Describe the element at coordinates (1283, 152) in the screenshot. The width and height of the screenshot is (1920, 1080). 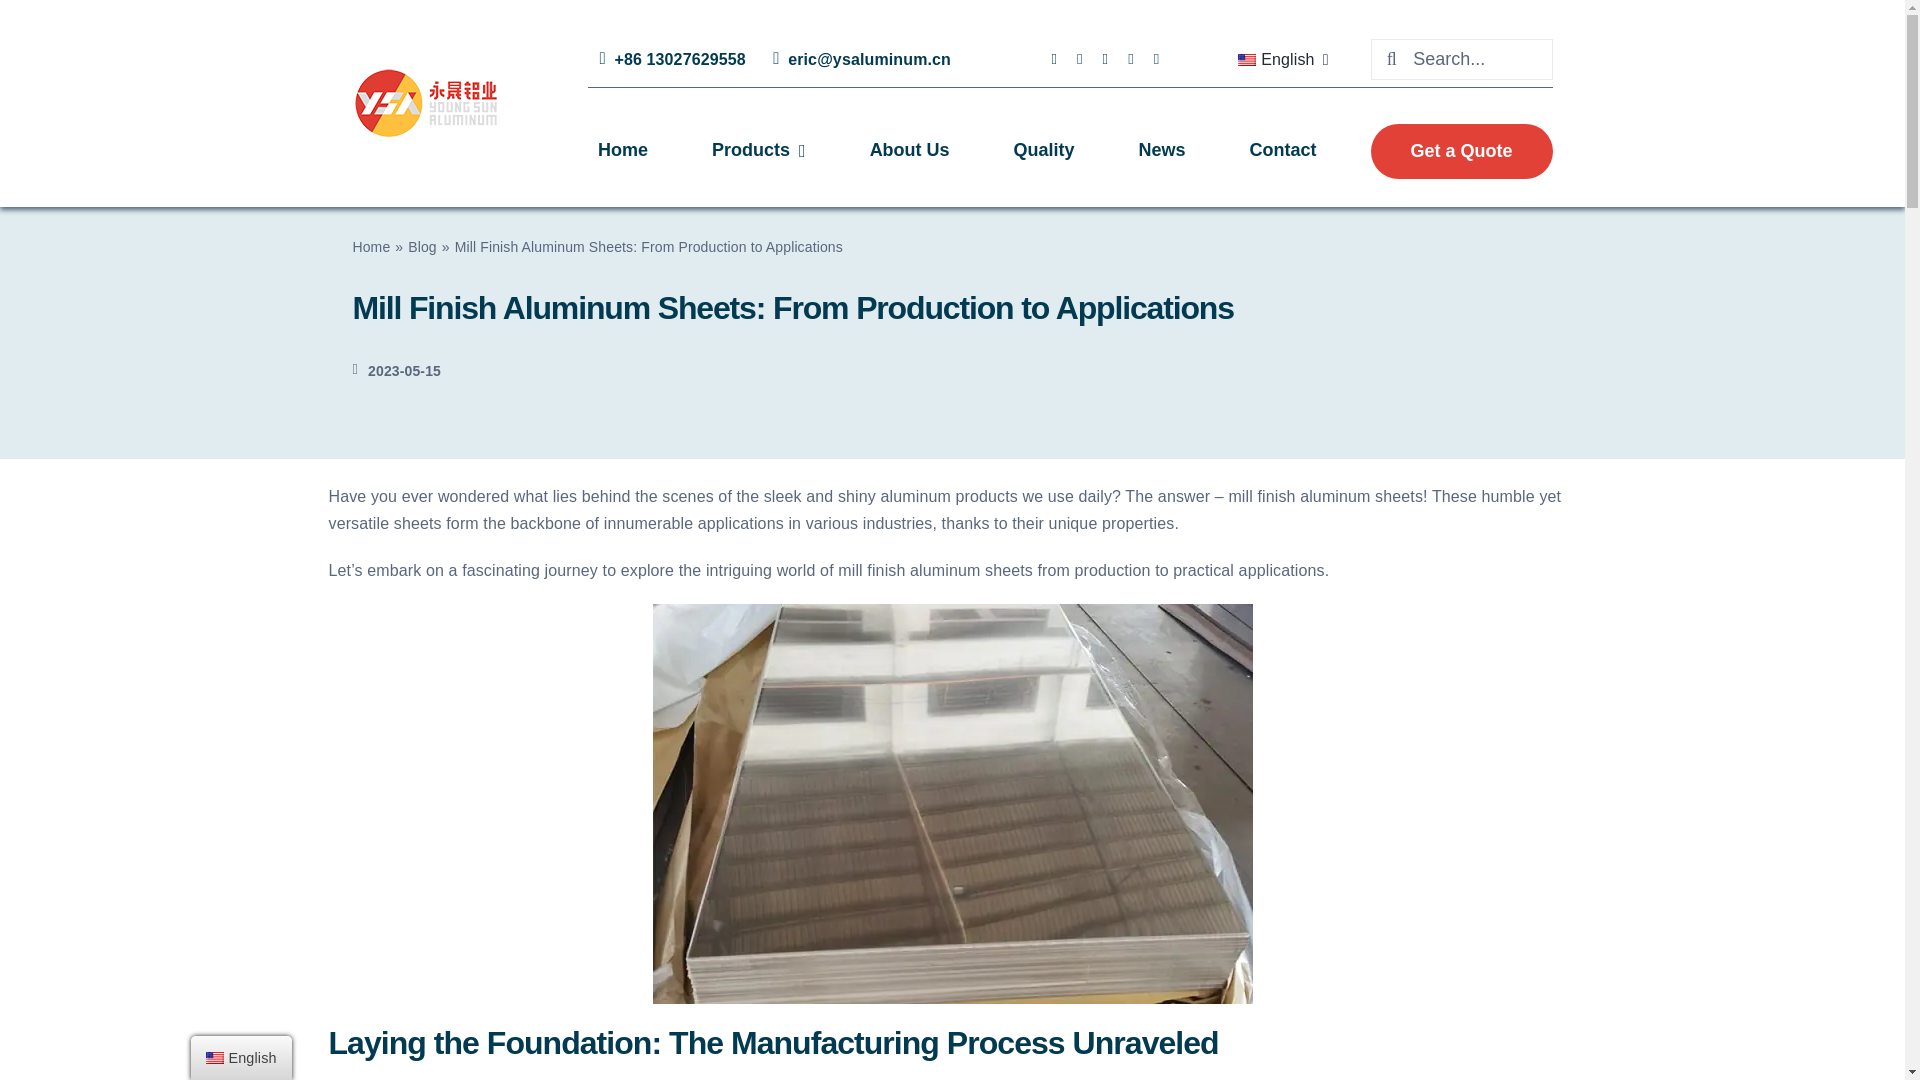
I see `Contact` at that location.